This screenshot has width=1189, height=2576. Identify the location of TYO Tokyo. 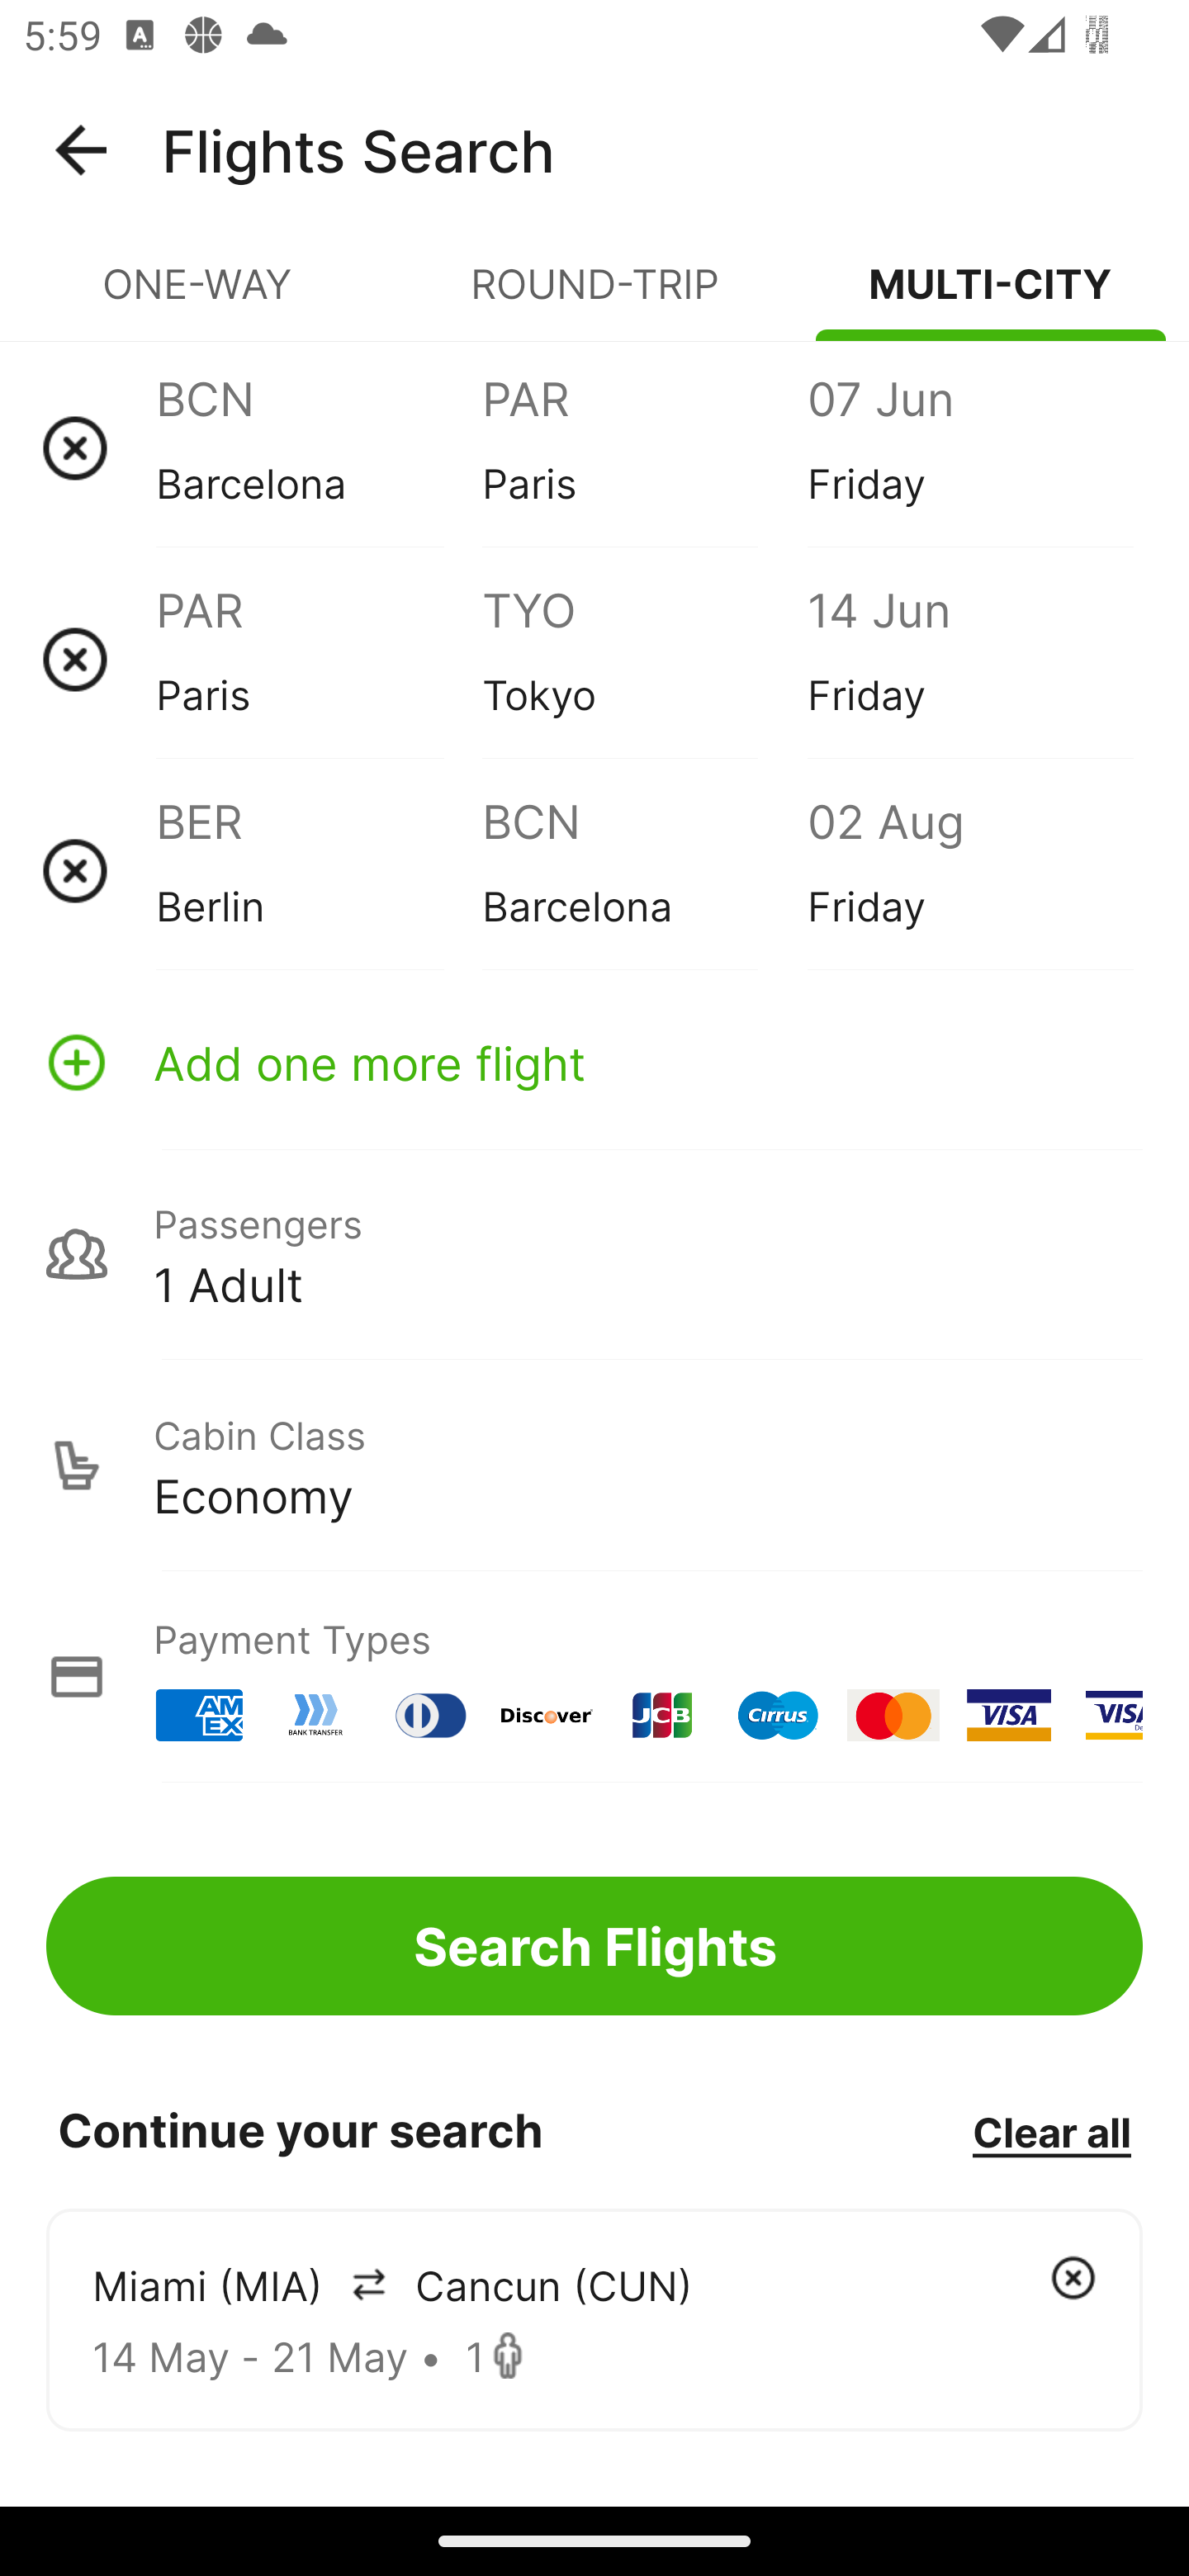
(644, 659).